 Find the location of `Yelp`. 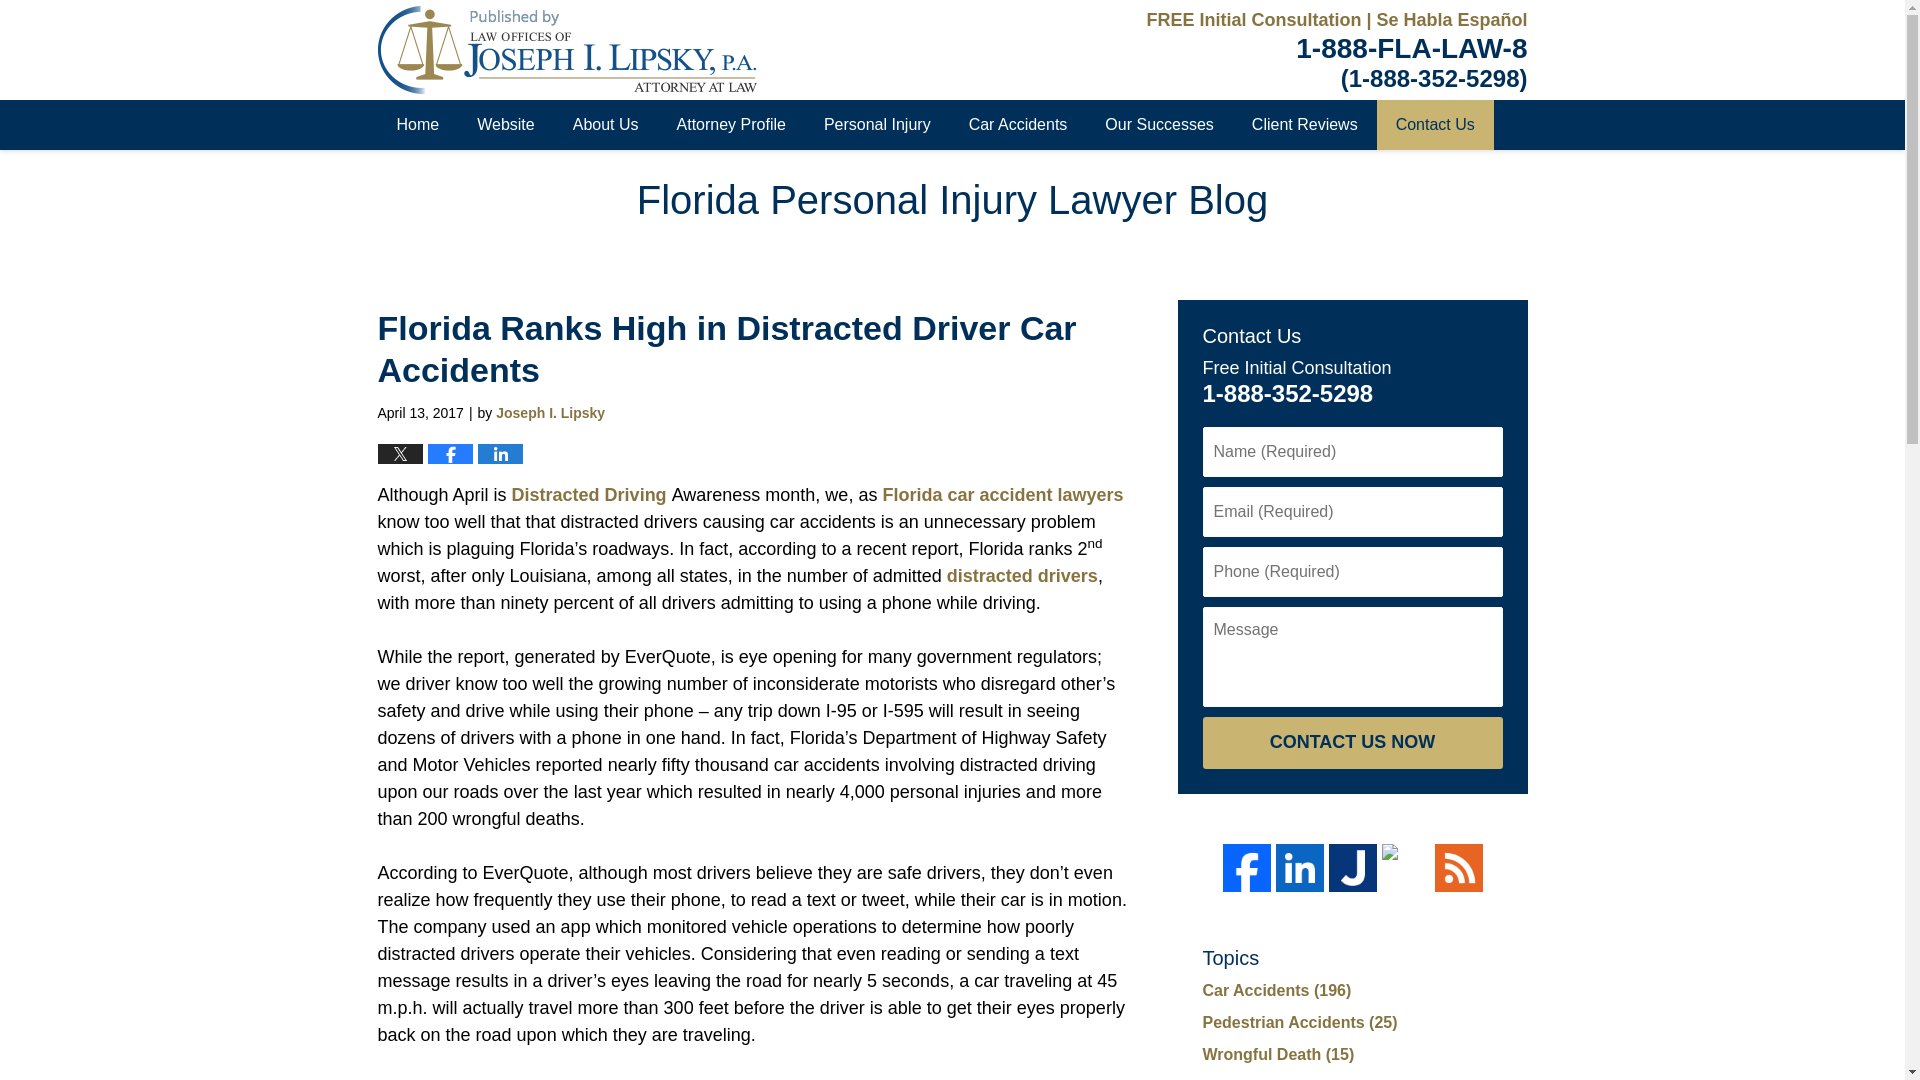

Yelp is located at coordinates (1406, 868).